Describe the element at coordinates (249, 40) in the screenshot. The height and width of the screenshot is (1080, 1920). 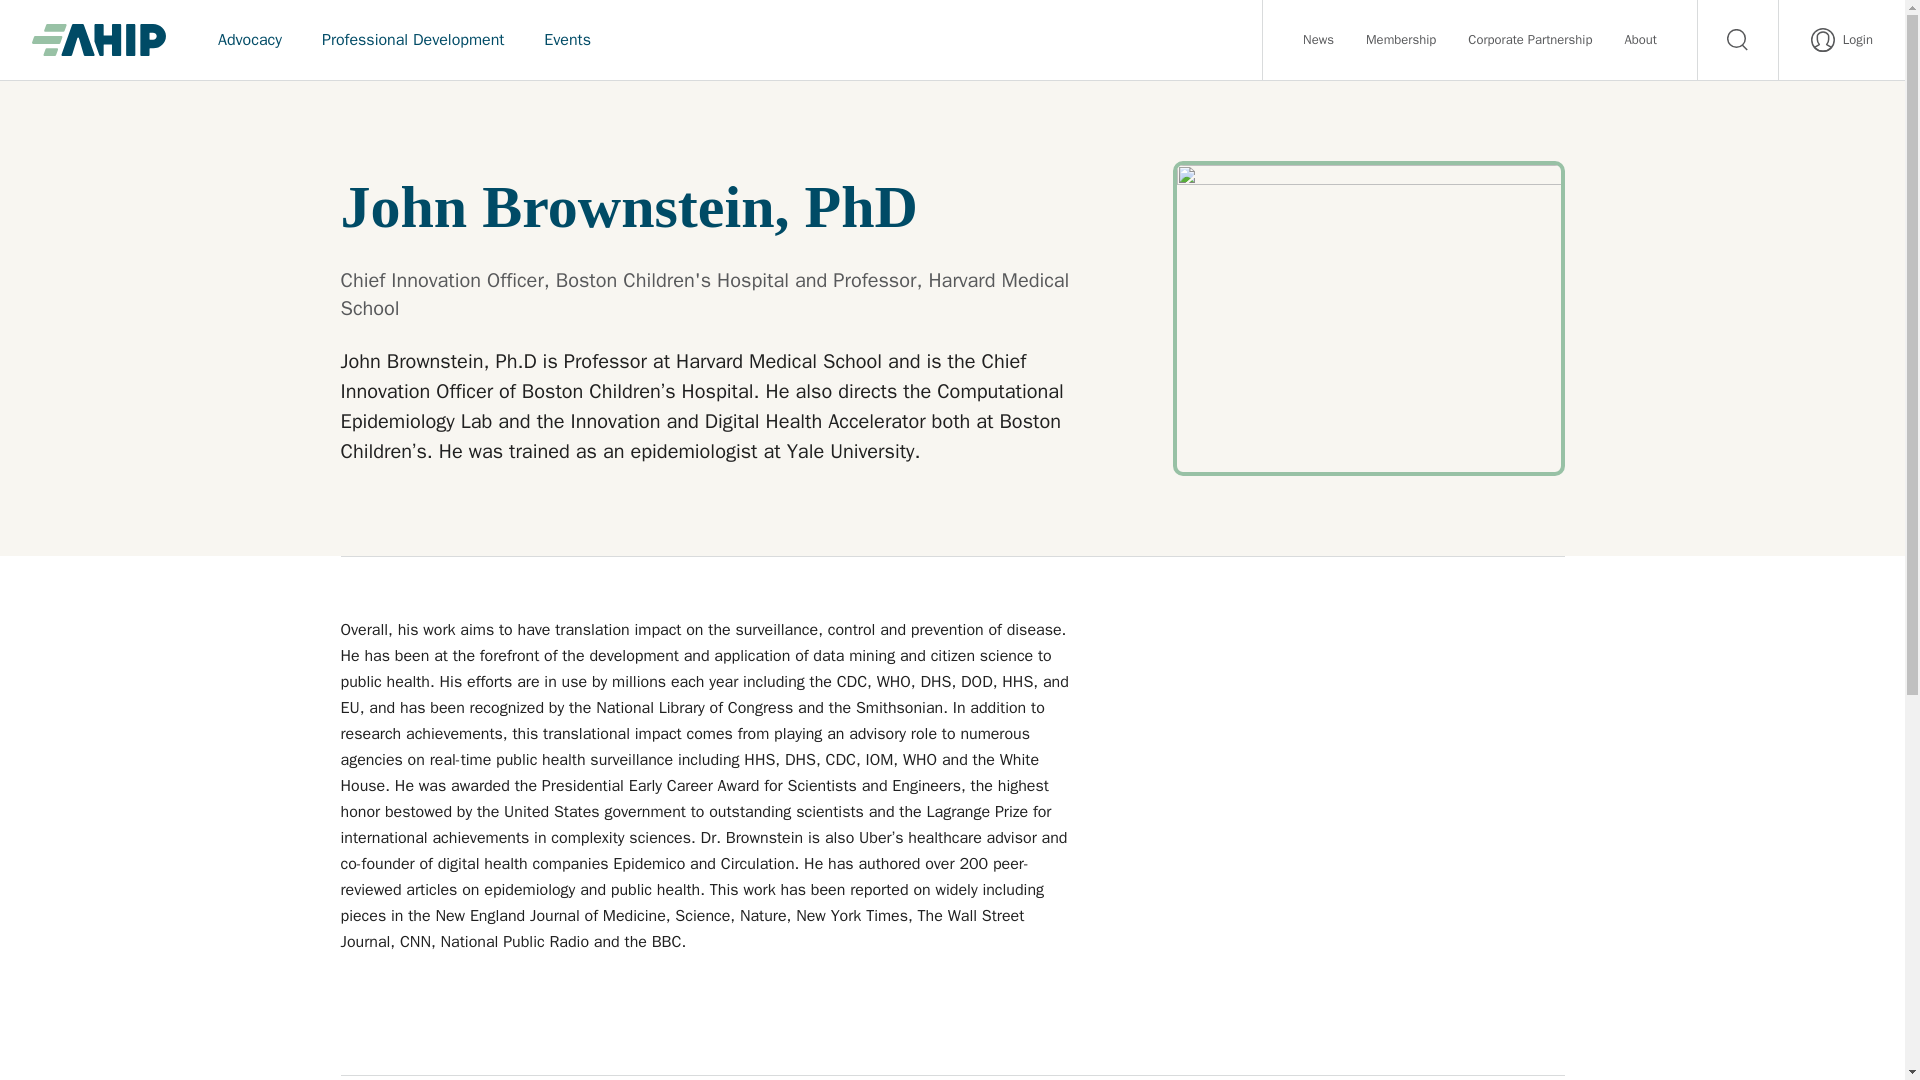
I see `Advocacy` at that location.